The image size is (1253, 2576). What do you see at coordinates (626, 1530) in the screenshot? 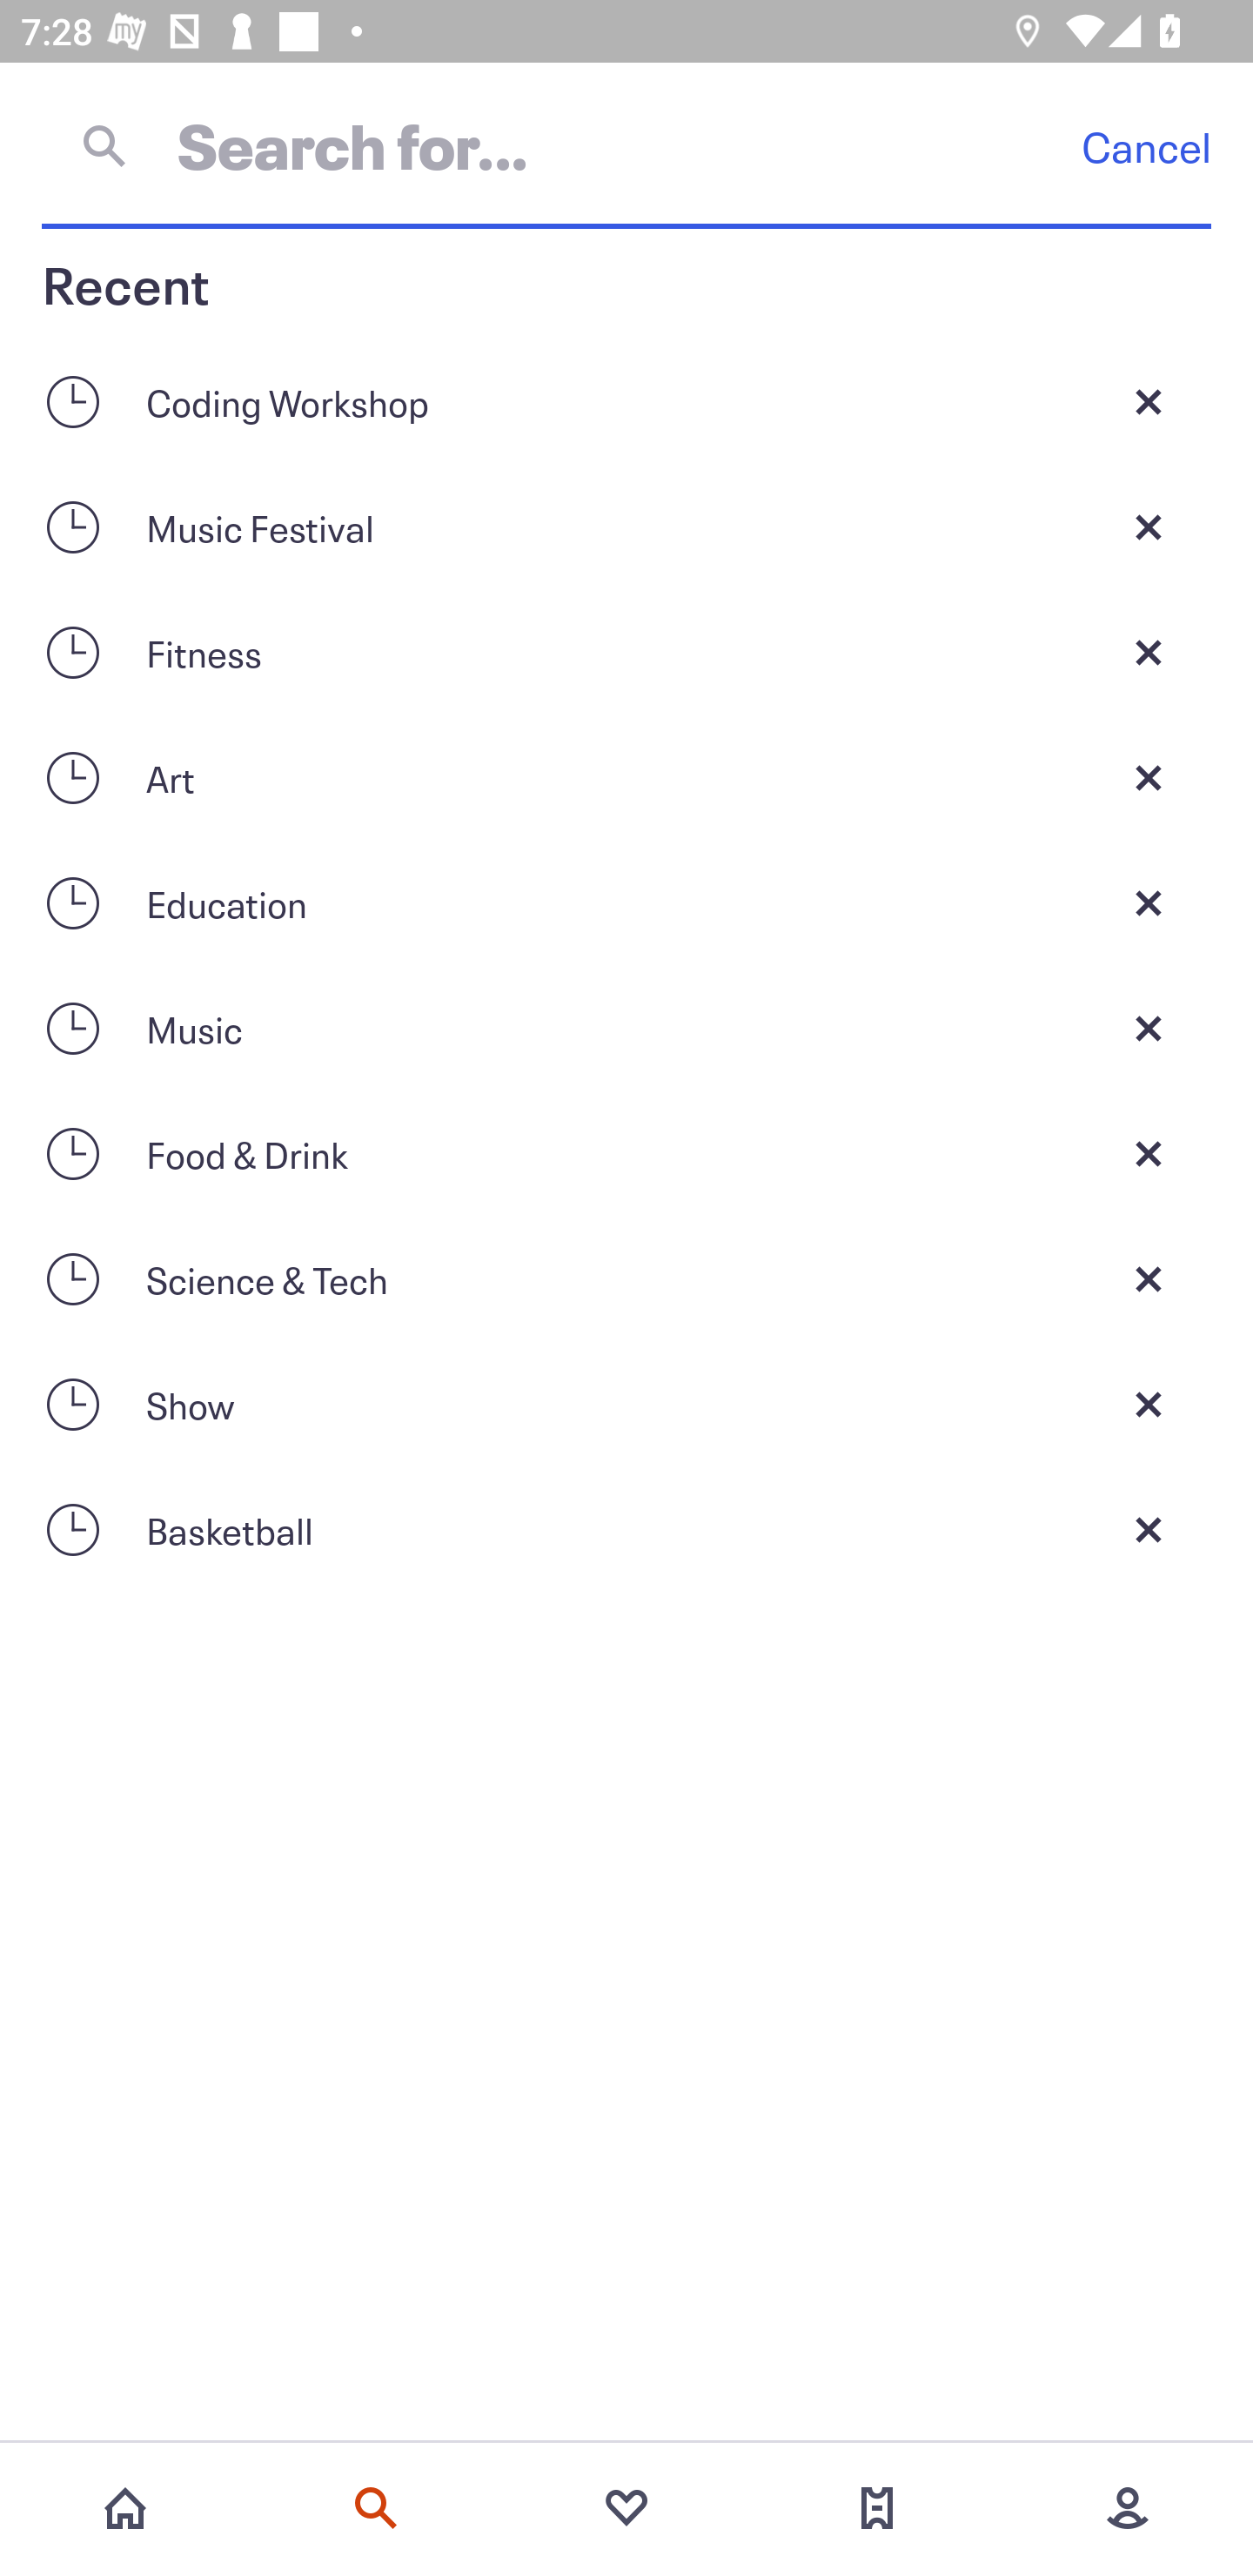
I see `Basketball Close current screen` at bounding box center [626, 1530].